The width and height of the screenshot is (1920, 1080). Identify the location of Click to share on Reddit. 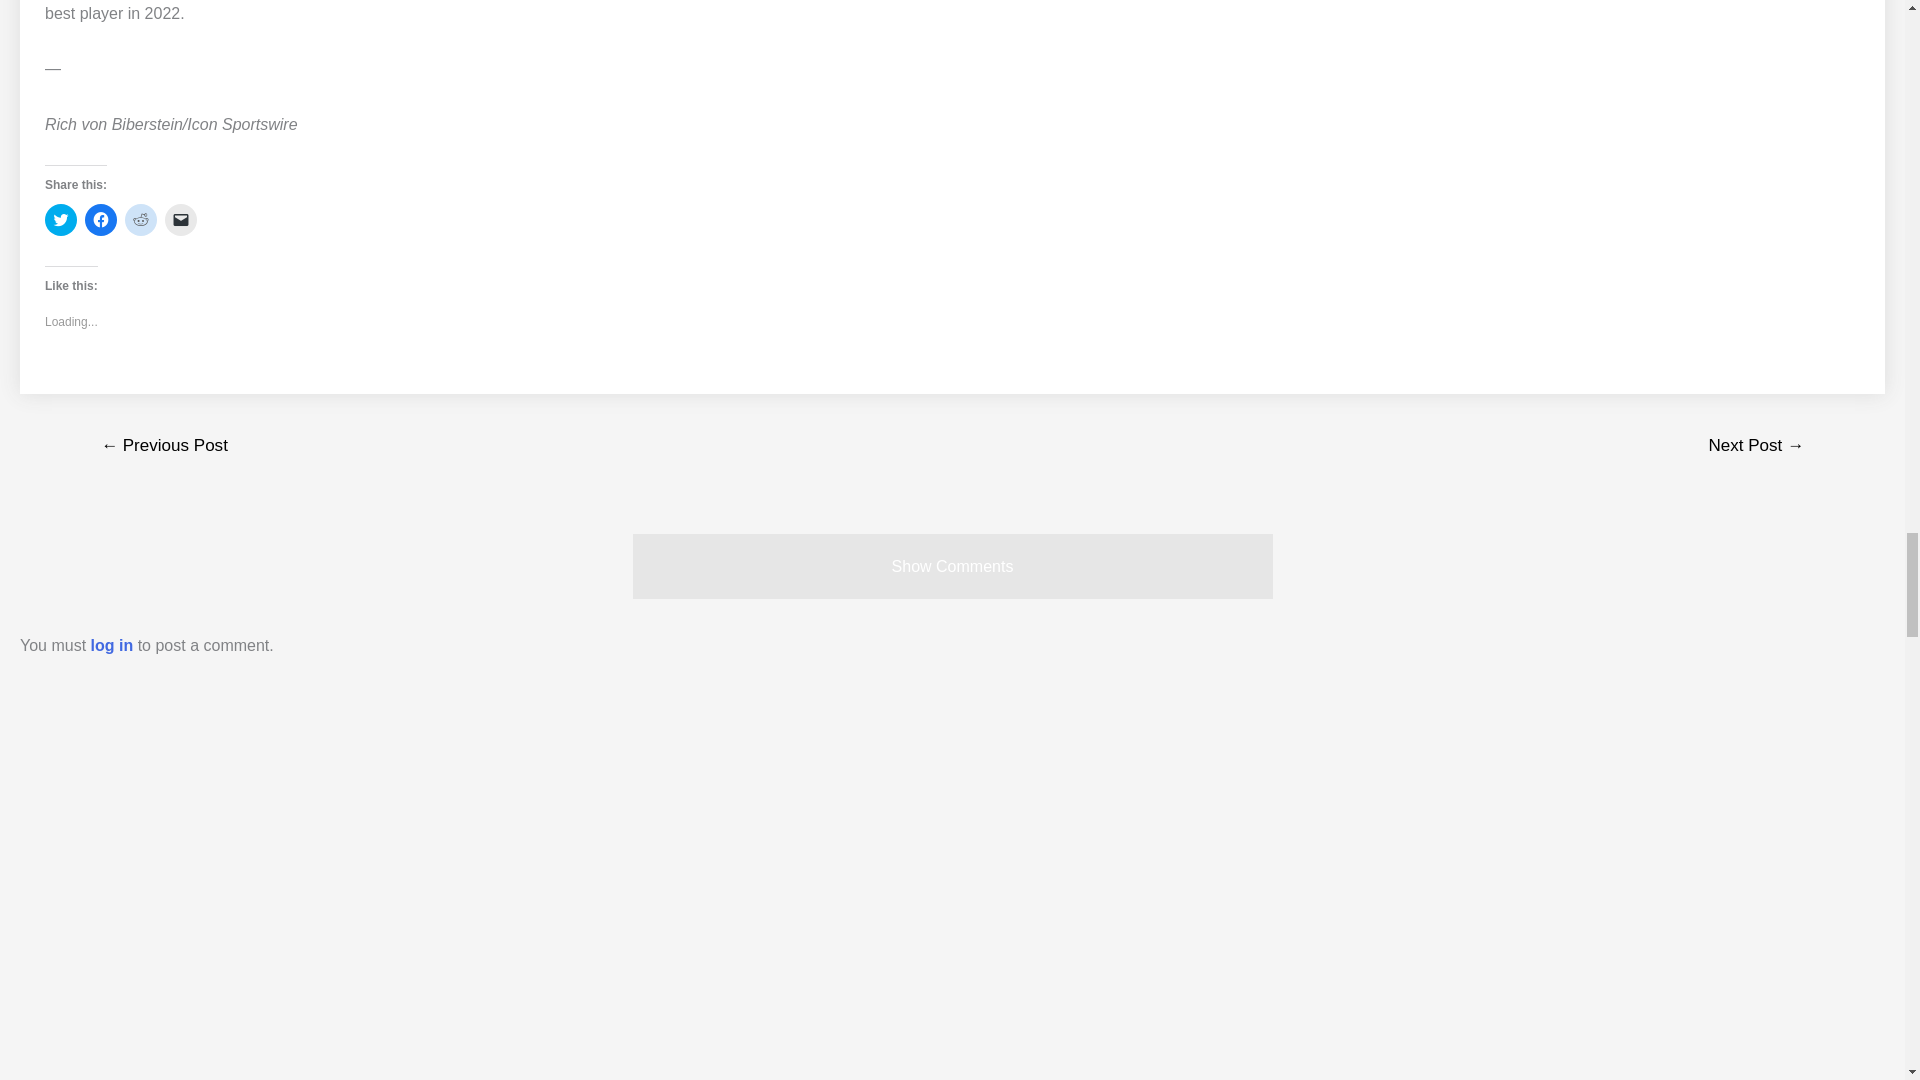
(140, 220).